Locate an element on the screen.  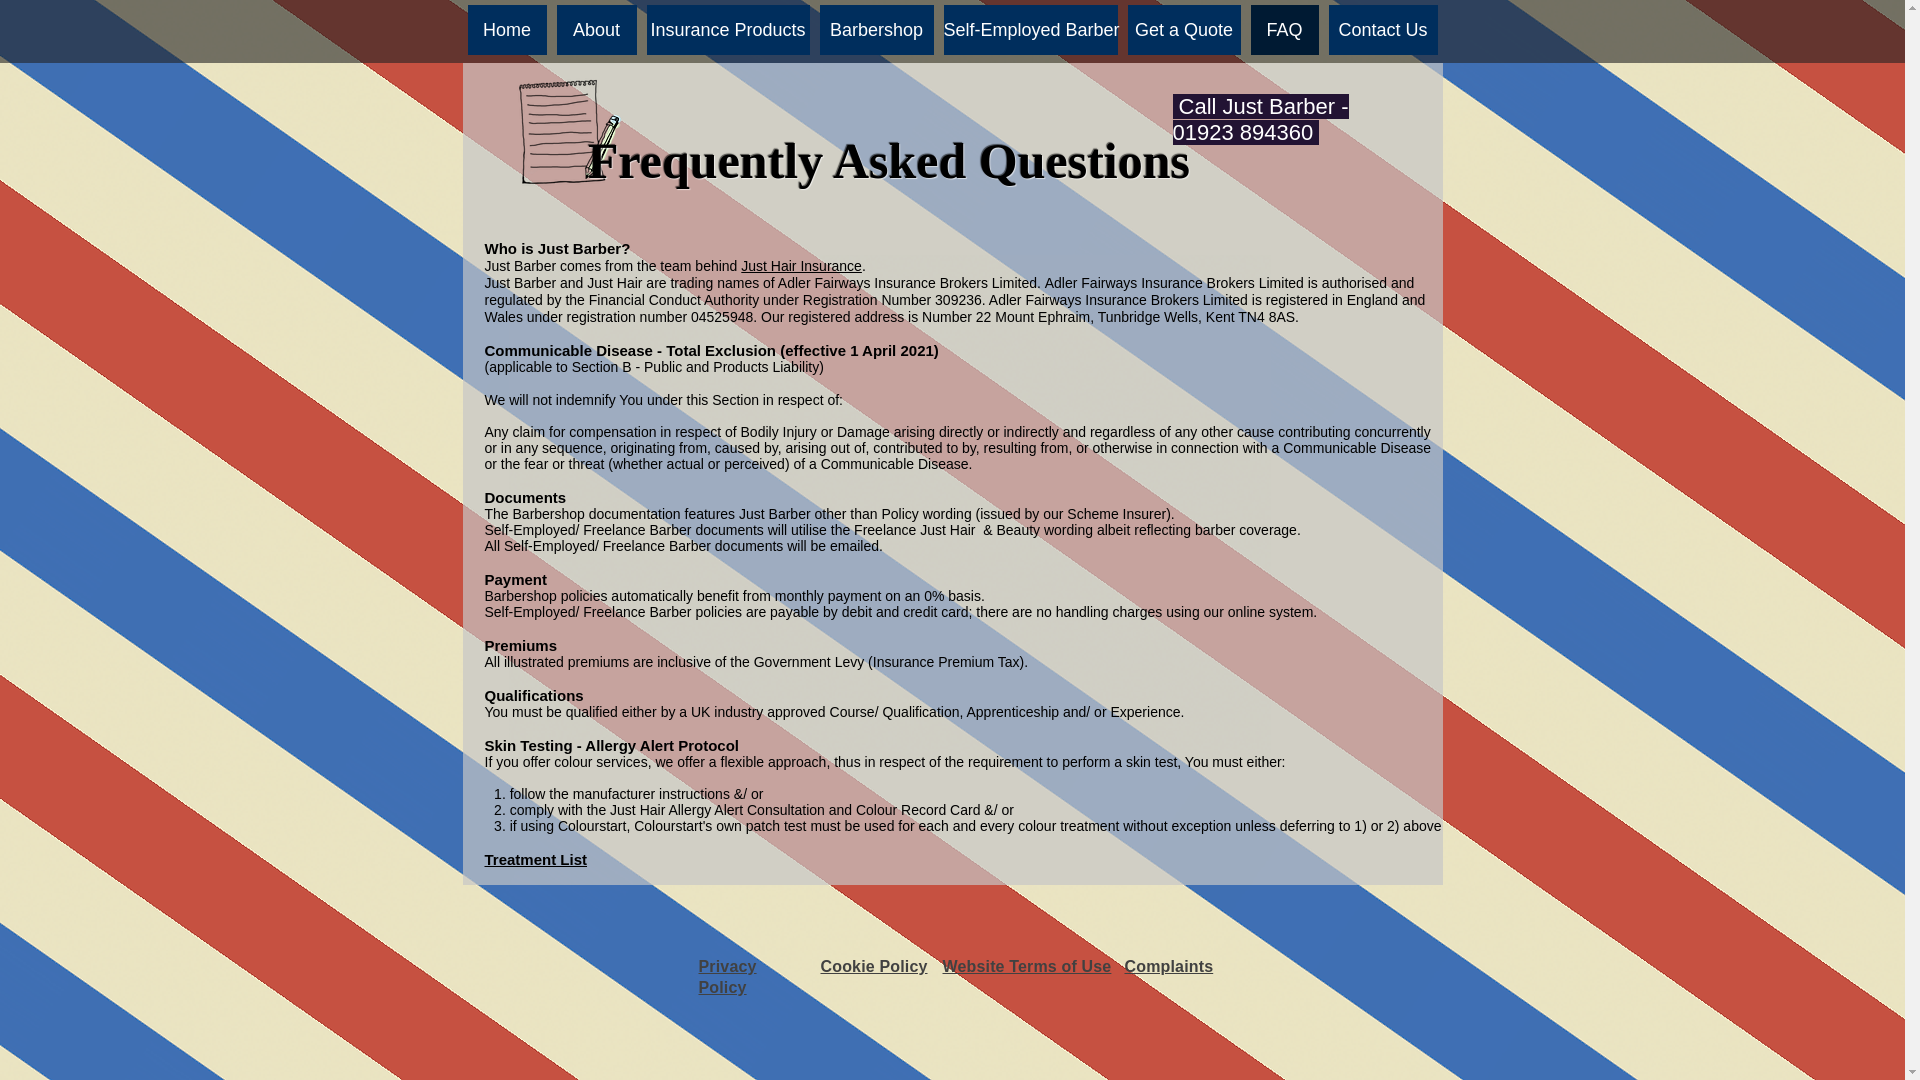
Treatment List is located at coordinates (535, 860).